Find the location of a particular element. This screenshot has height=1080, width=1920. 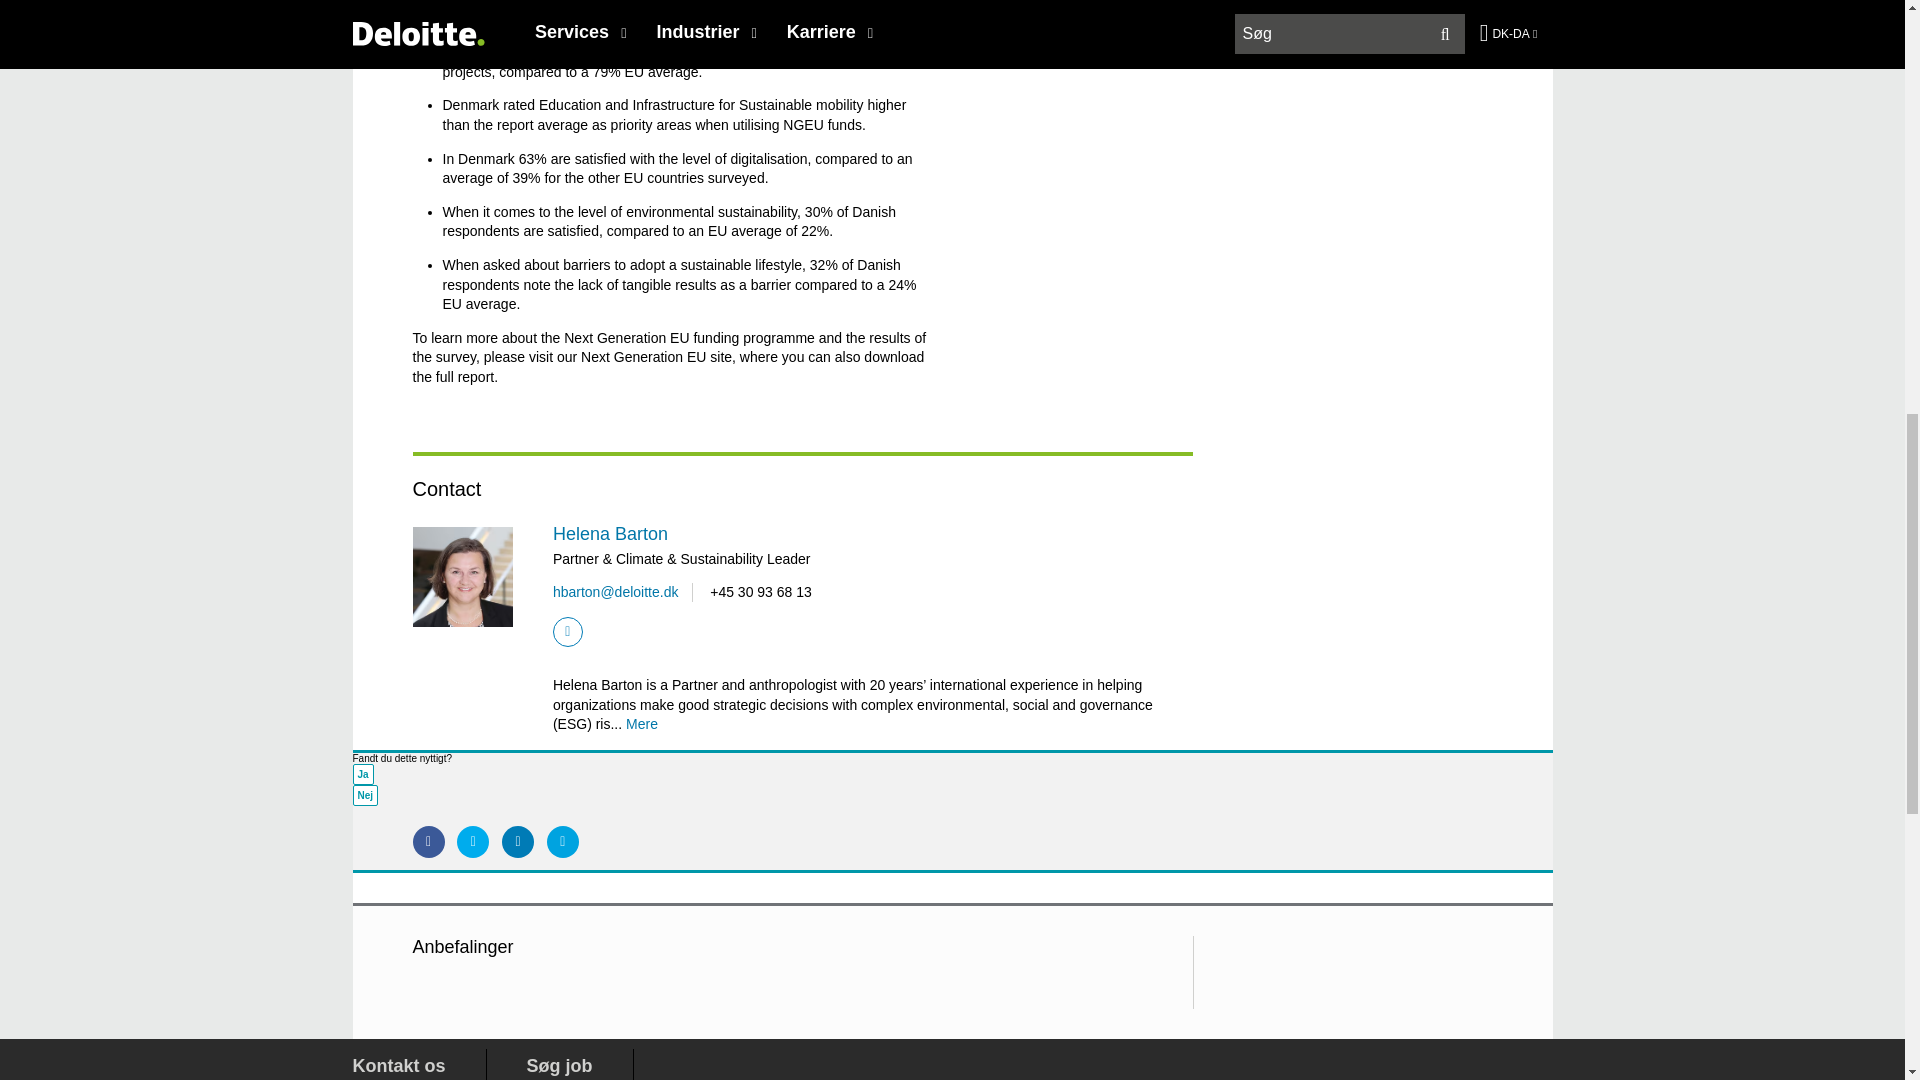

LinkedIn is located at coordinates (568, 631).